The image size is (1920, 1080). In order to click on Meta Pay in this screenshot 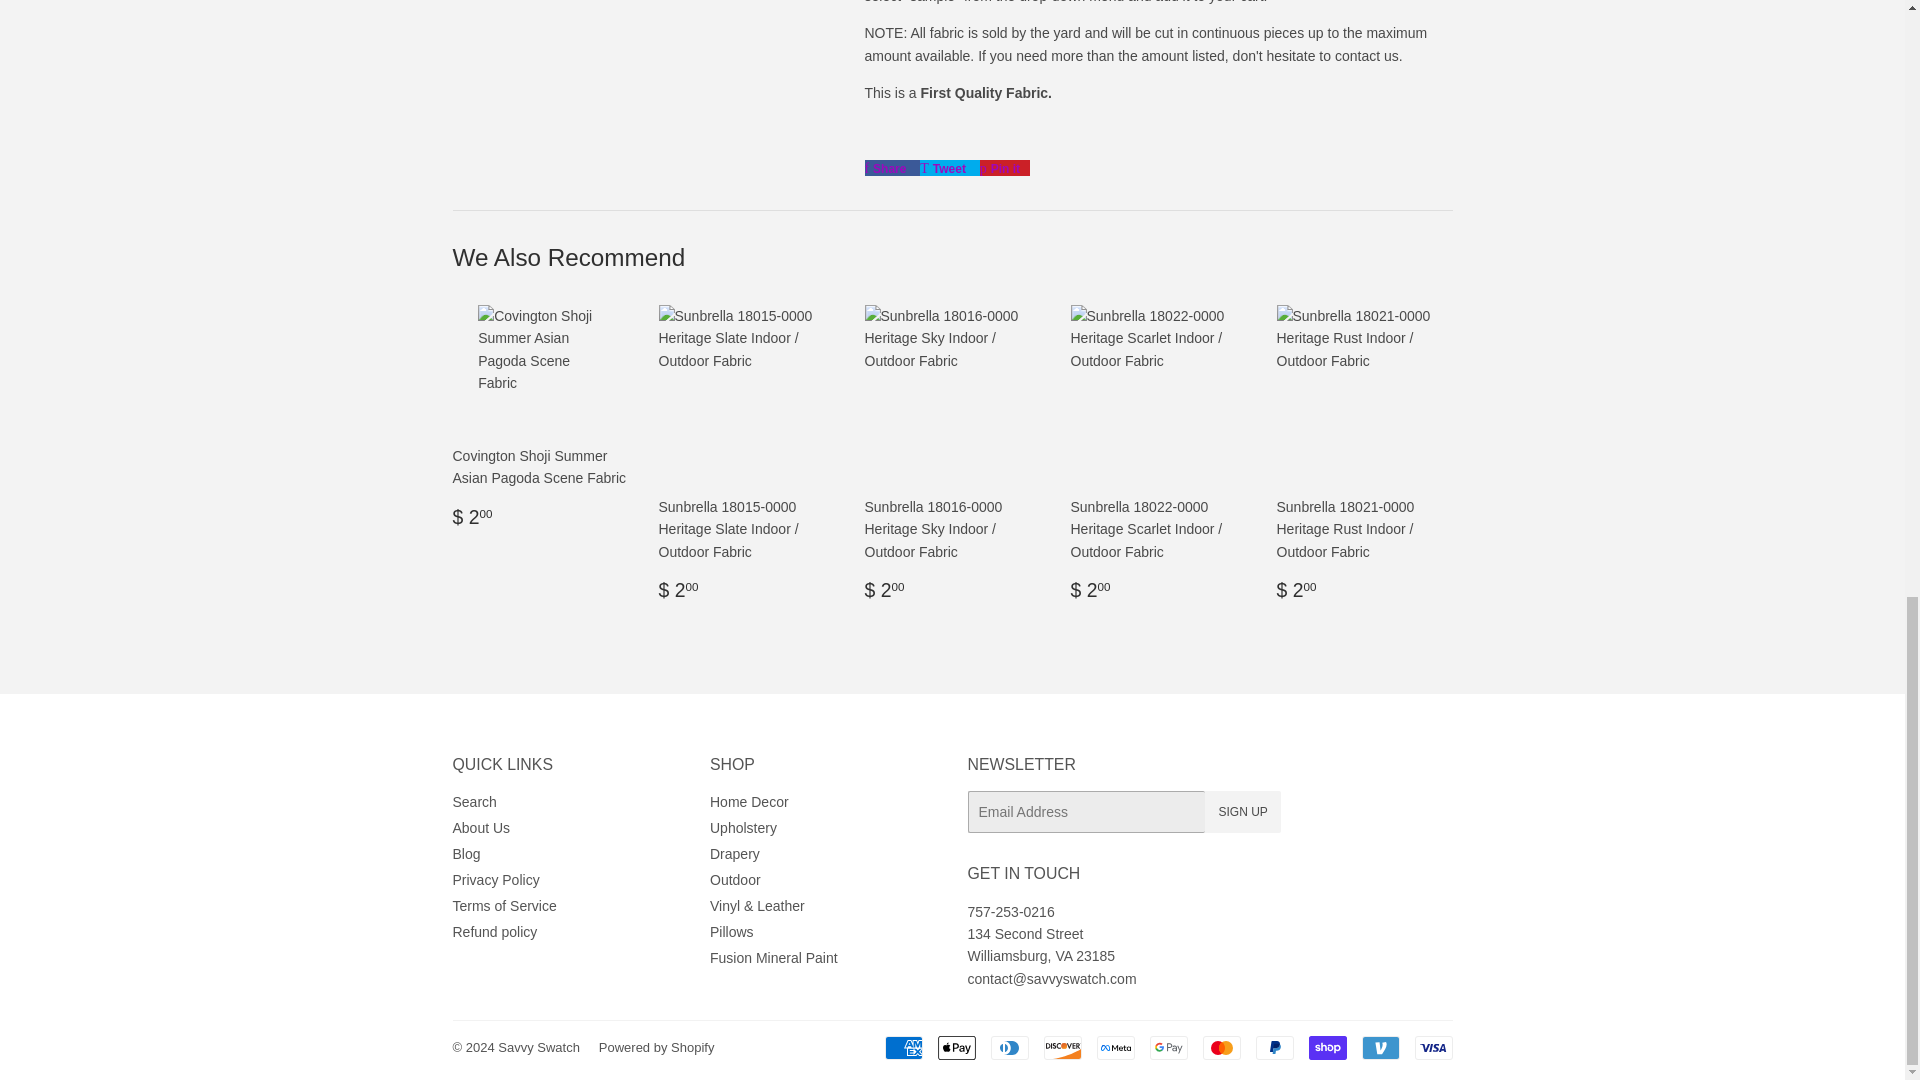, I will do `click(1115, 1047)`.